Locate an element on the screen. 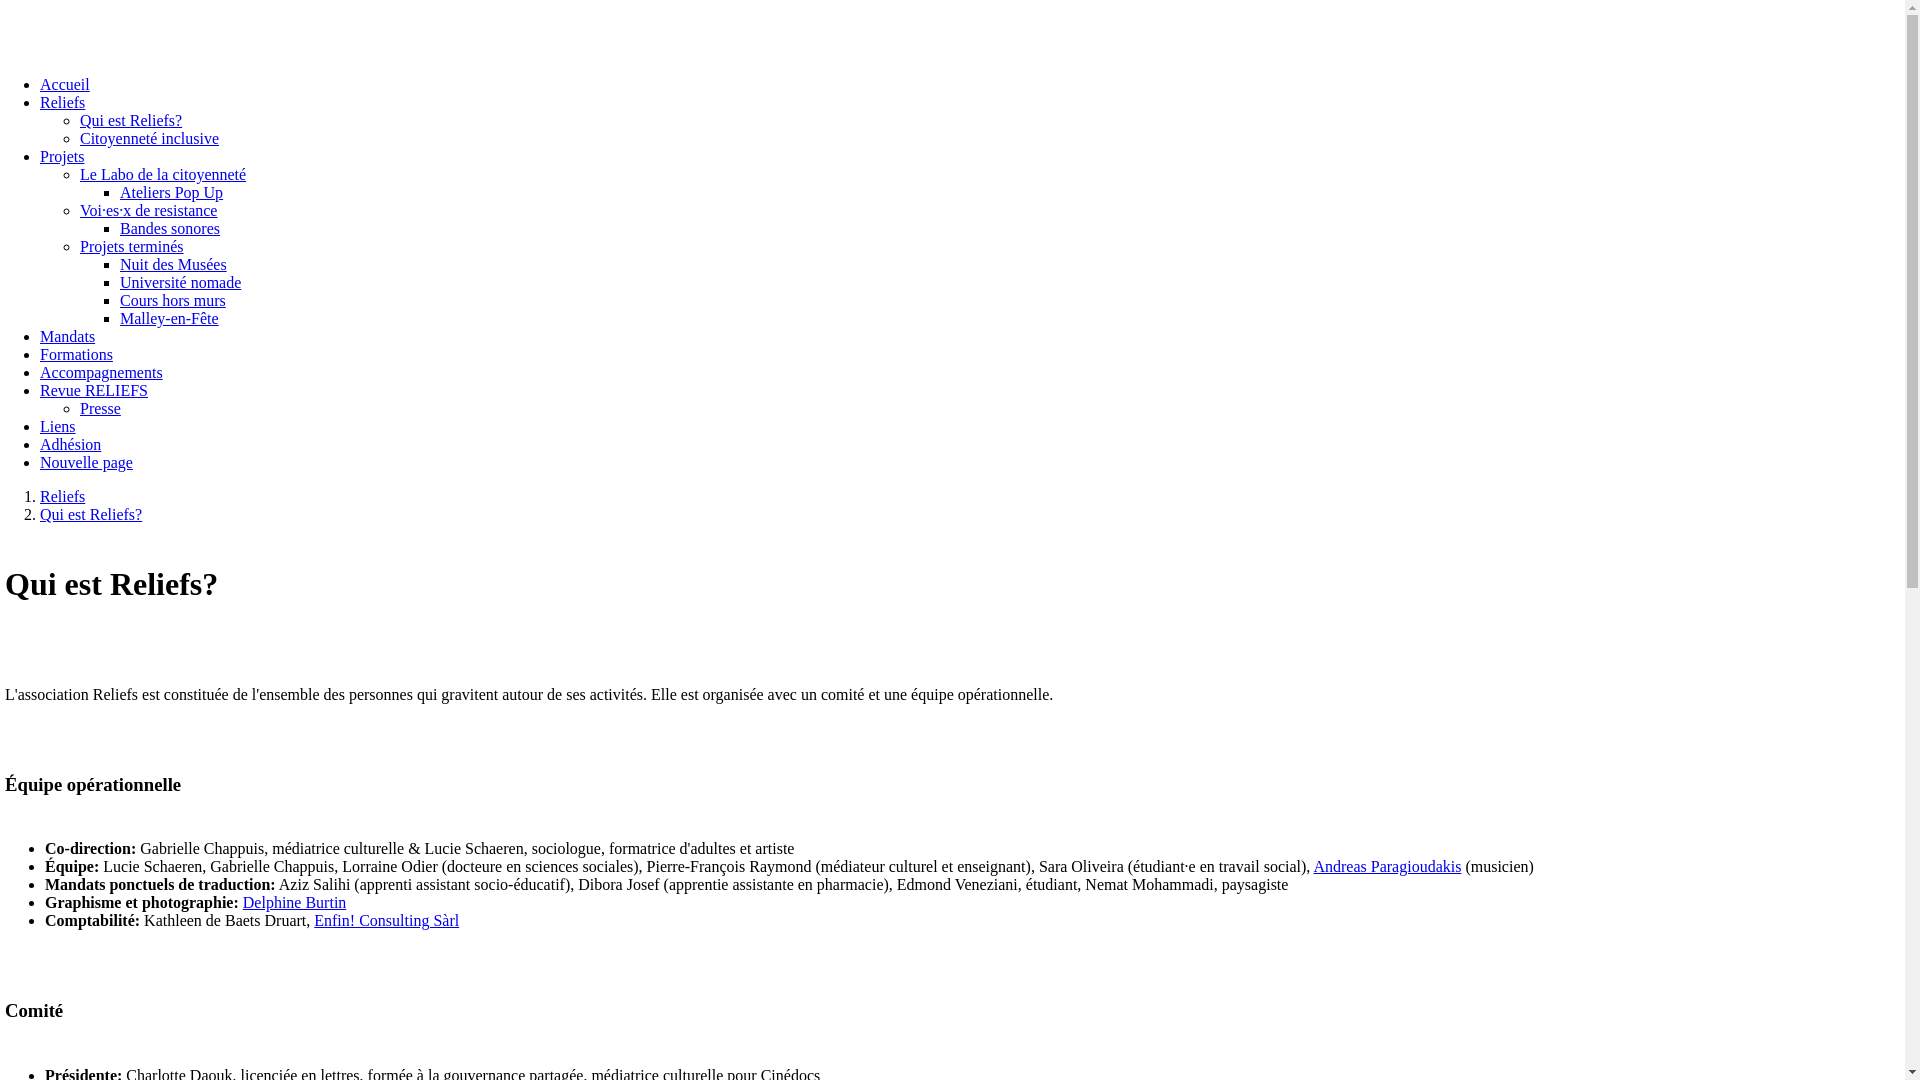  Bandes sonores is located at coordinates (170, 228).